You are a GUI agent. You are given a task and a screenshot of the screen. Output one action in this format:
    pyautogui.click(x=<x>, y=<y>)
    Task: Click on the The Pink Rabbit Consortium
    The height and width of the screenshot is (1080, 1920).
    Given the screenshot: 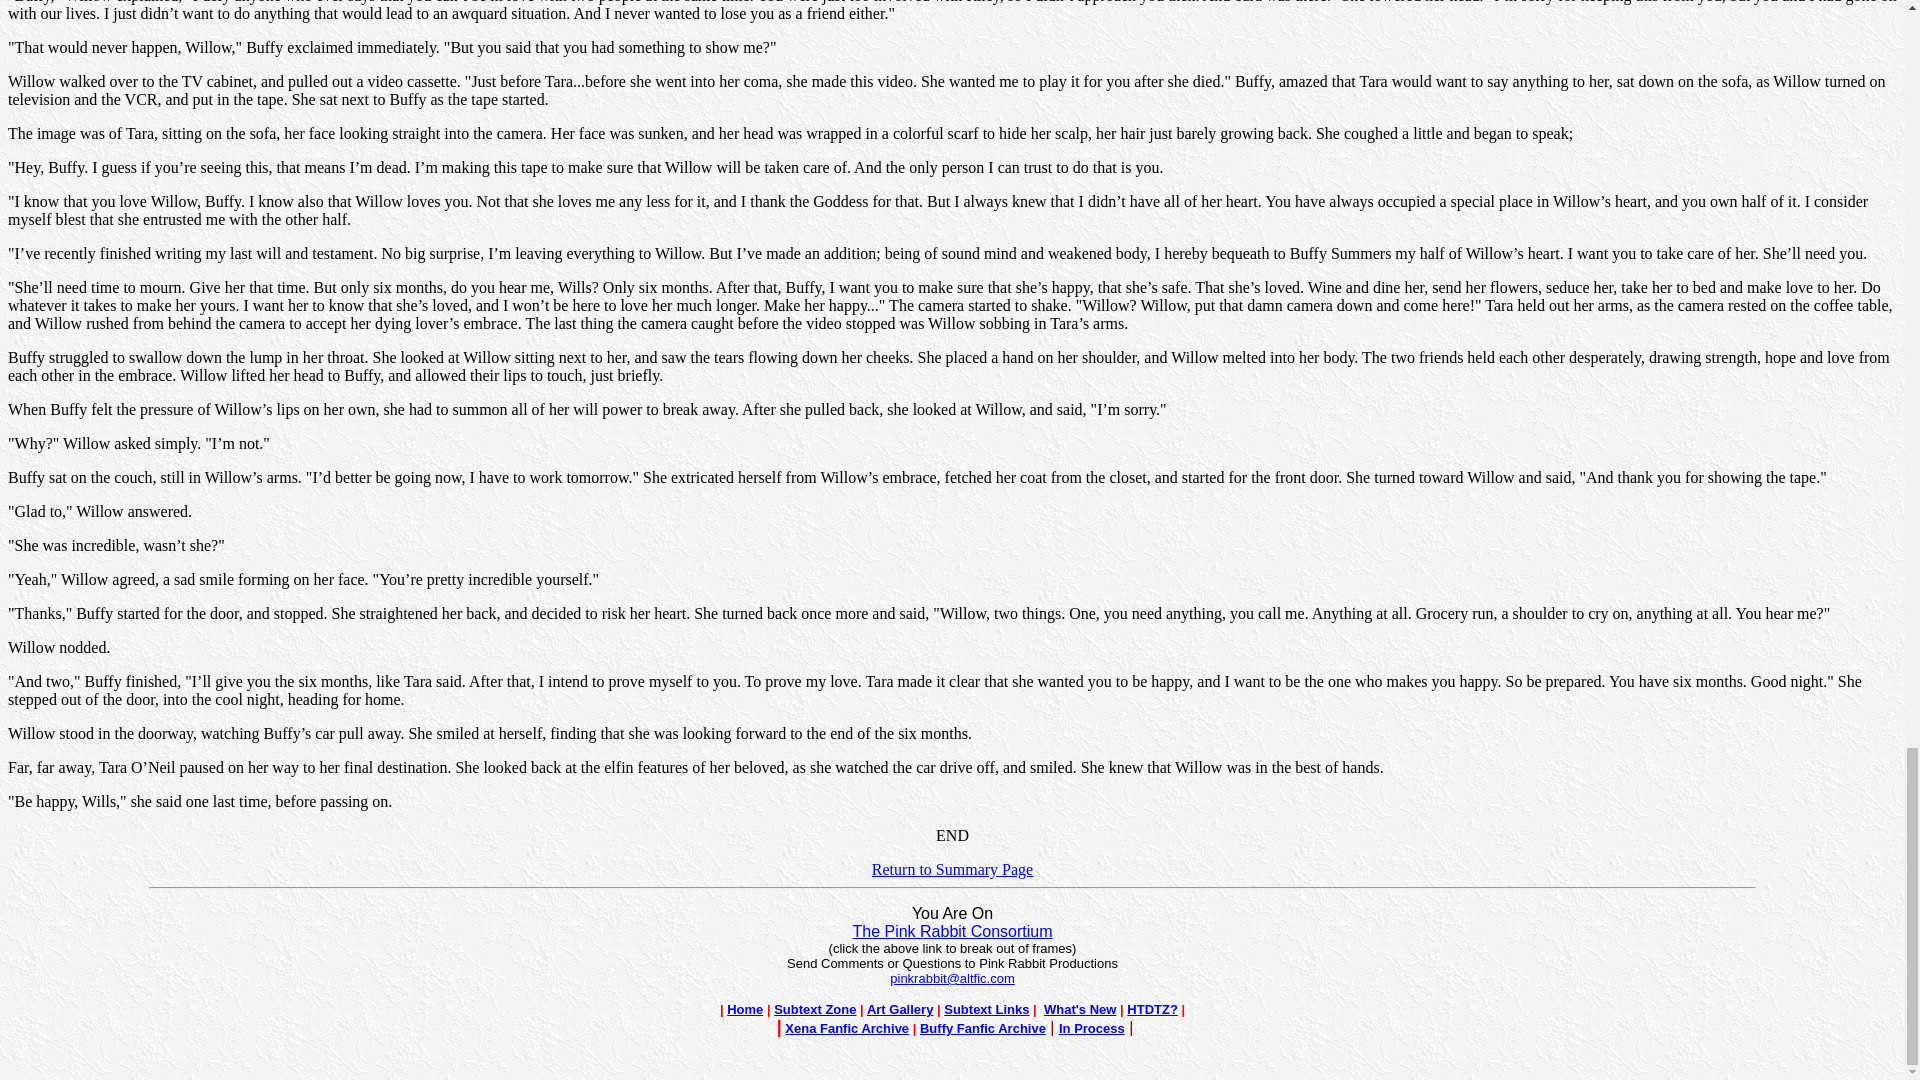 What is the action you would take?
    pyautogui.click(x=952, y=931)
    